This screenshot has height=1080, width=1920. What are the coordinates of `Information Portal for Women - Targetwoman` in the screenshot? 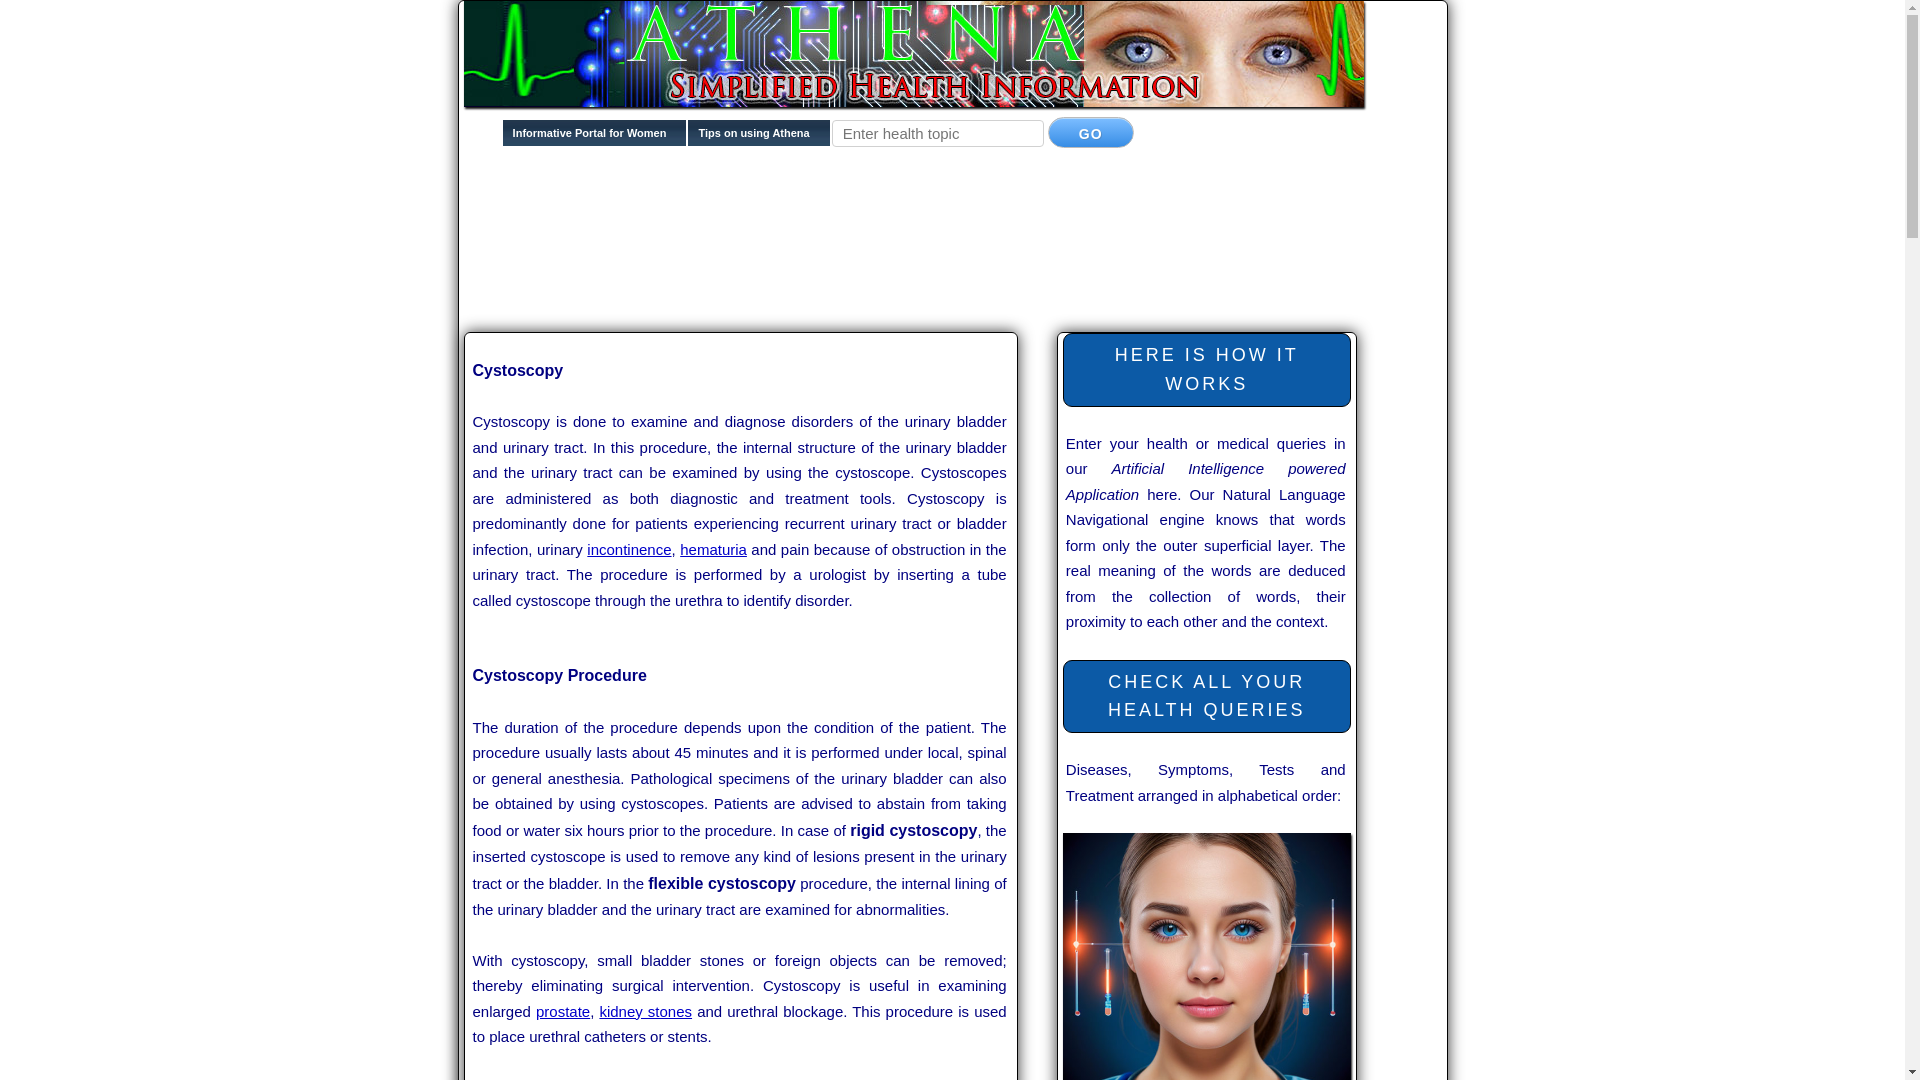 It's located at (595, 138).